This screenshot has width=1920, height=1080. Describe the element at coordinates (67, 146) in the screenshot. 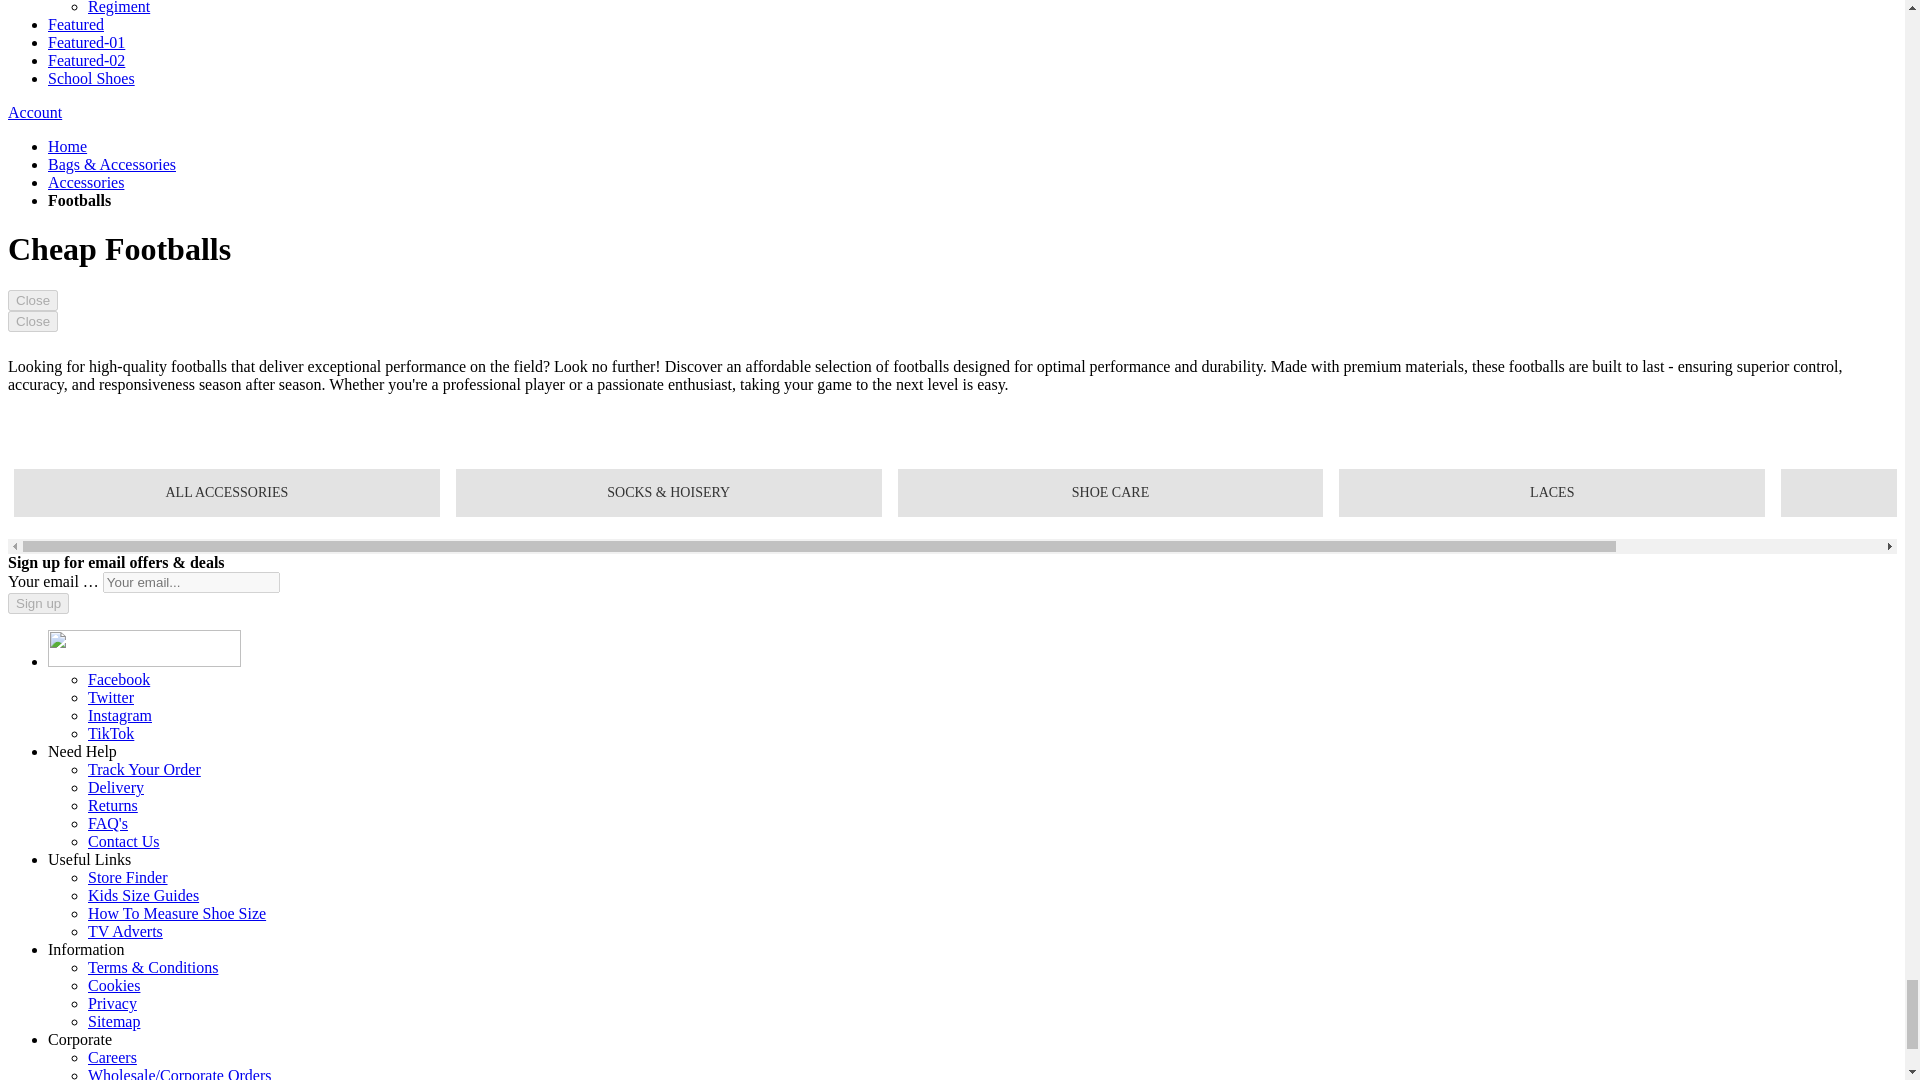

I see `Go to Home Page` at that location.